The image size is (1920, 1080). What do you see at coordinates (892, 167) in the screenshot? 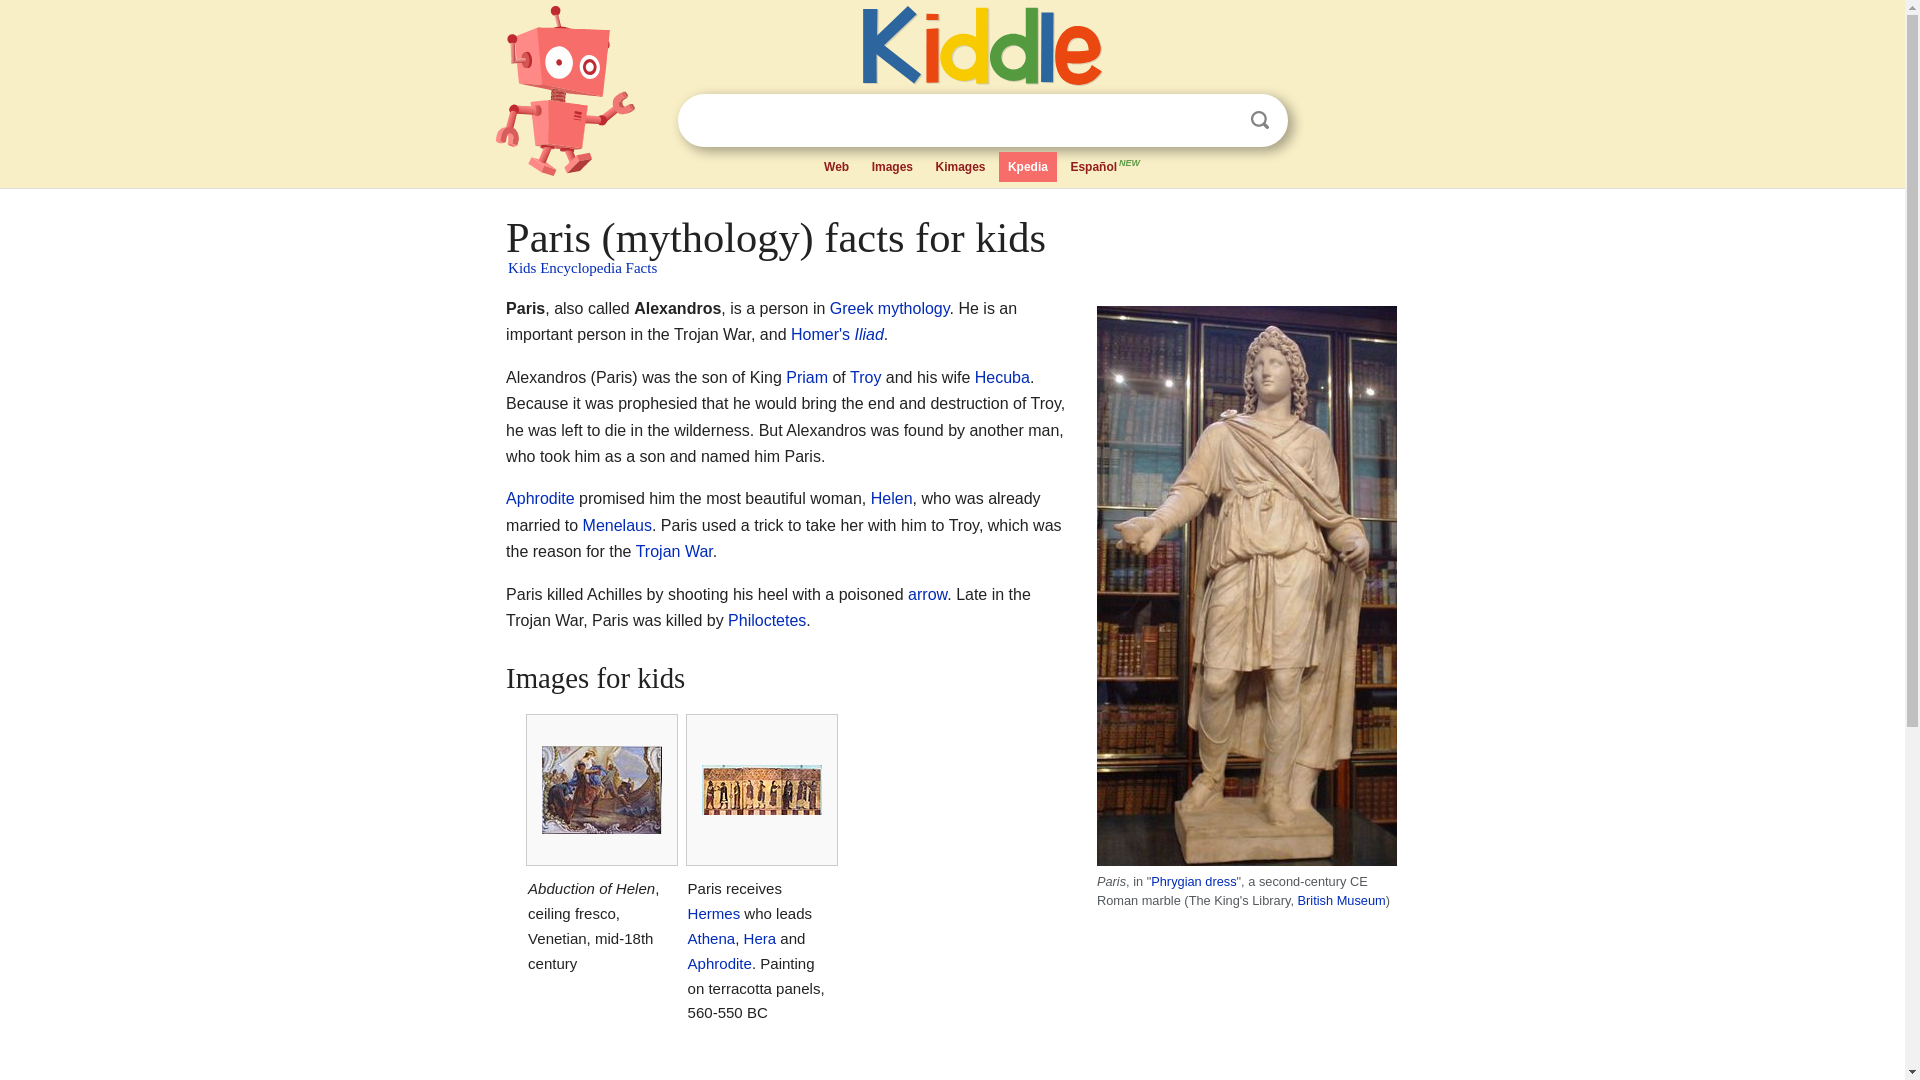
I see `Images` at bounding box center [892, 167].